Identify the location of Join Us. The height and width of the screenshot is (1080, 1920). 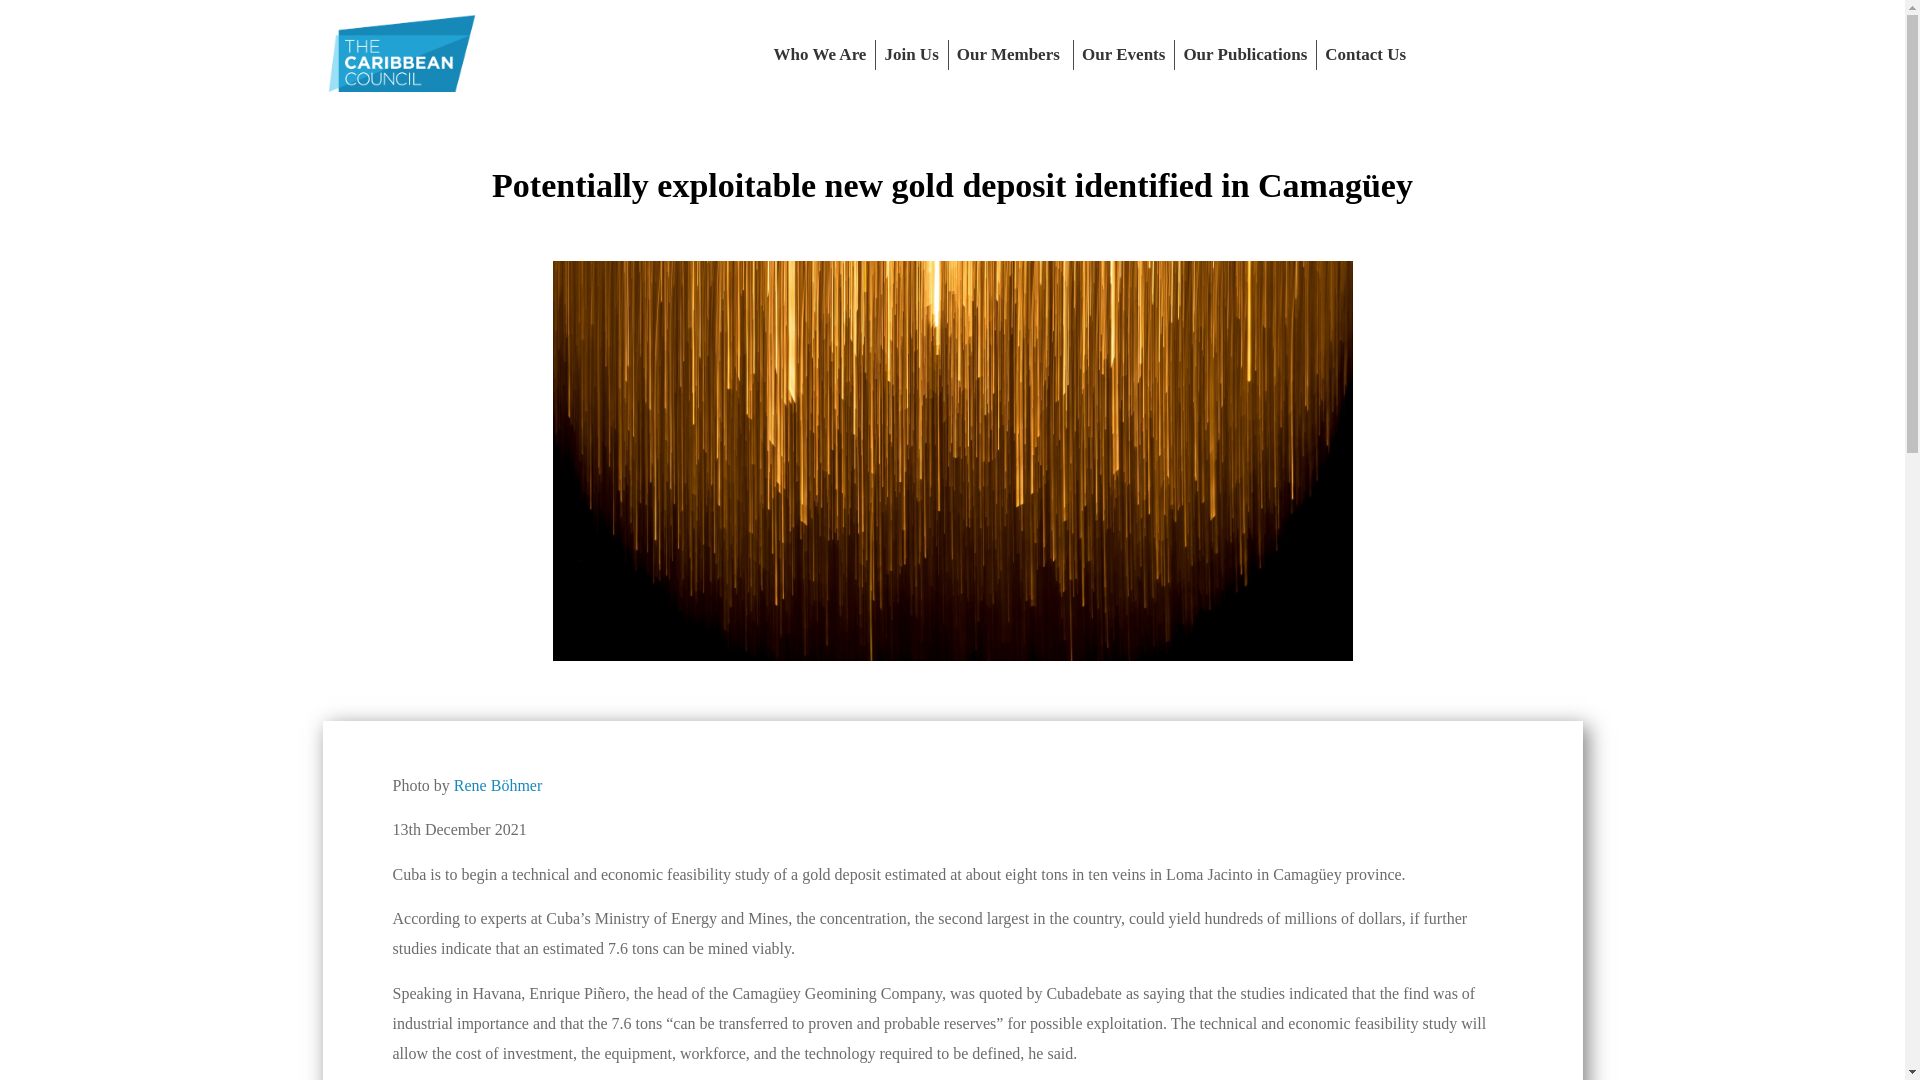
(910, 54).